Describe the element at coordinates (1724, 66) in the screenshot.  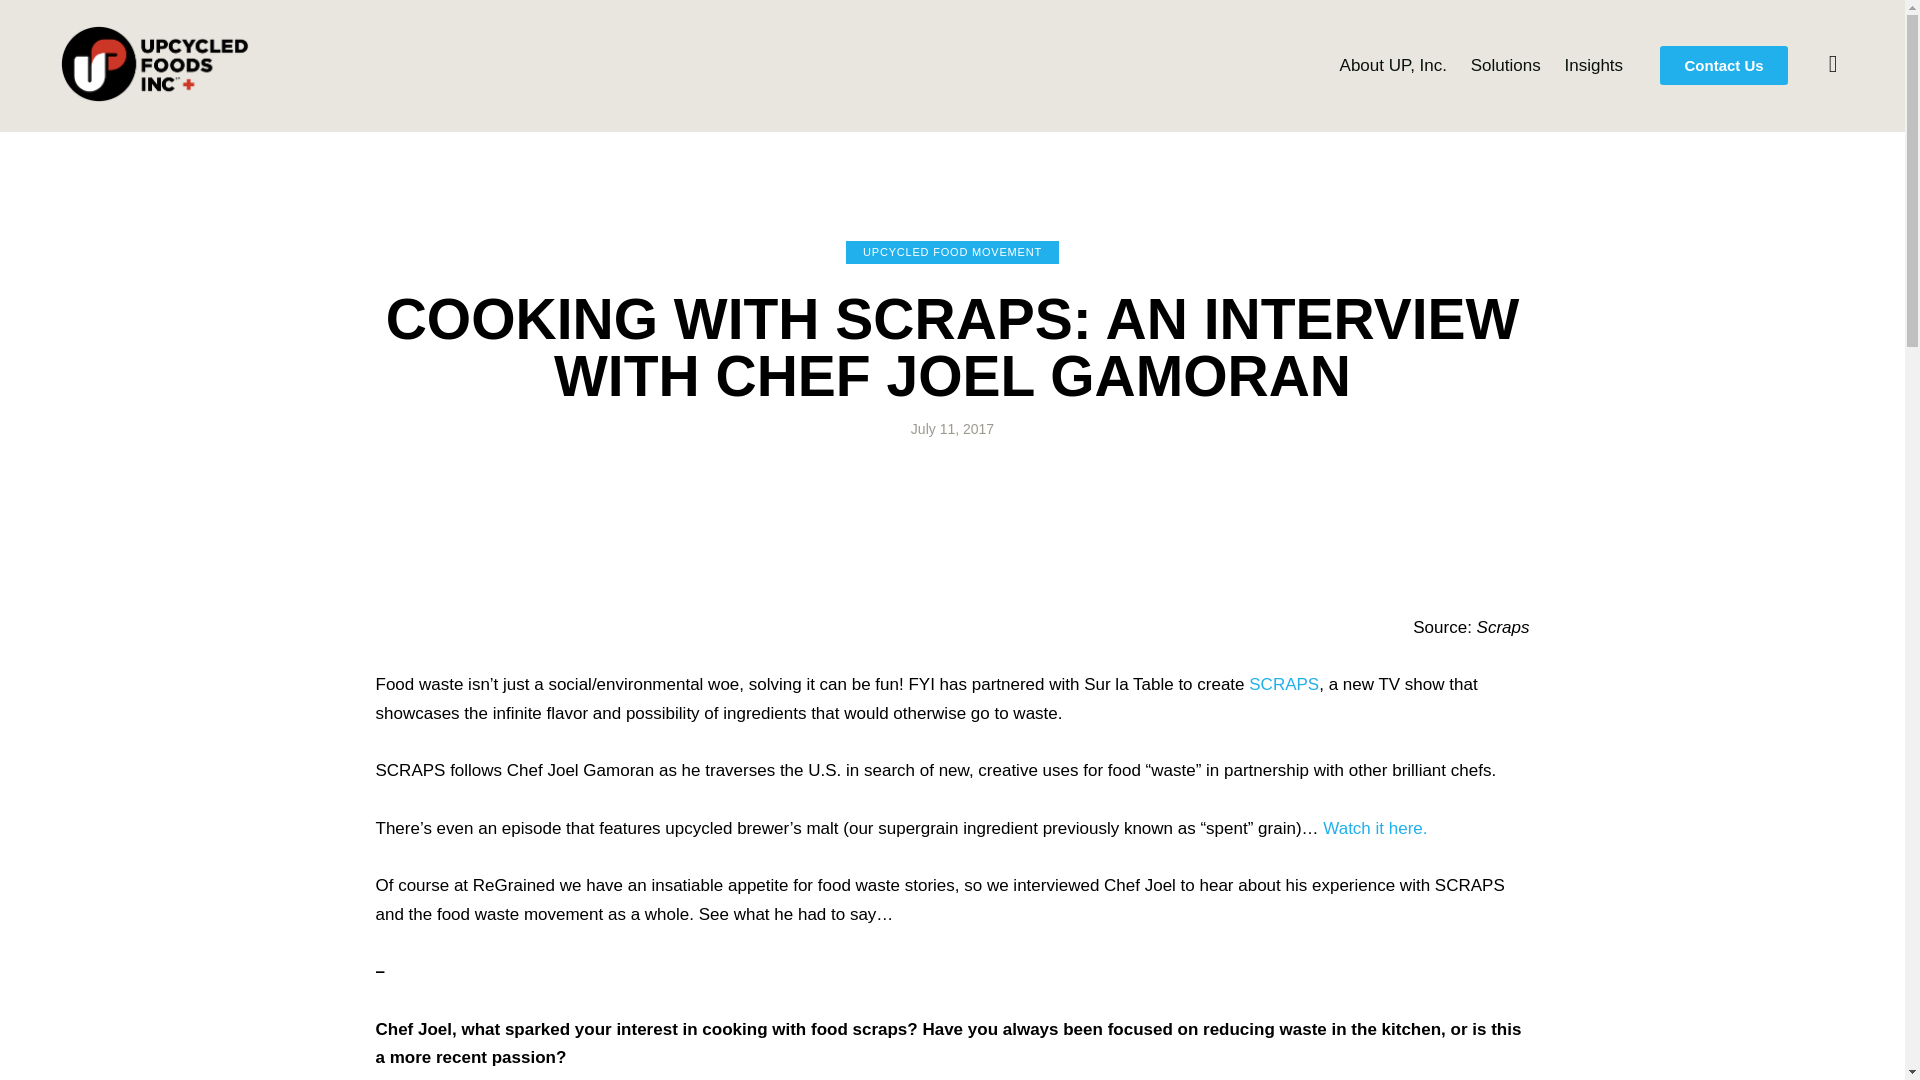
I see `Contact Us` at that location.